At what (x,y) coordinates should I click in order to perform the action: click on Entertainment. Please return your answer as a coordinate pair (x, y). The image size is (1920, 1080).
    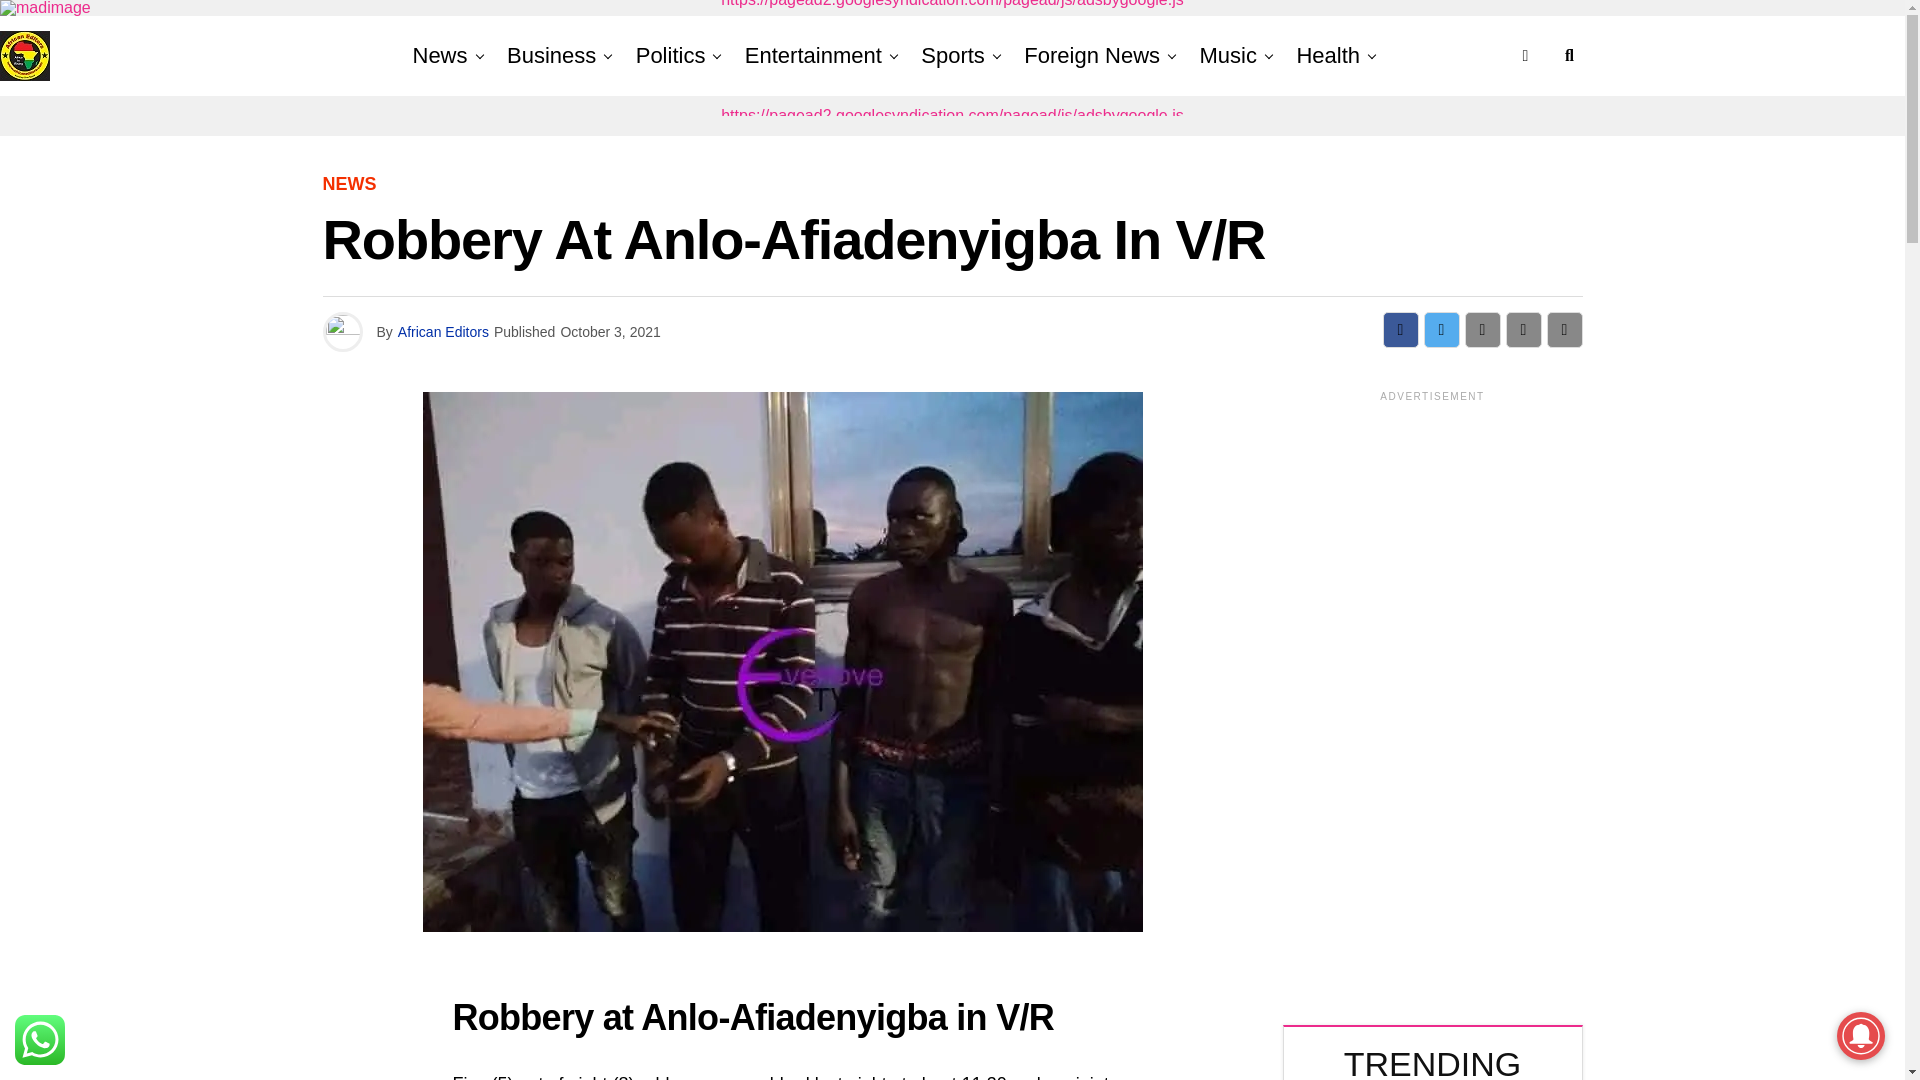
    Looking at the image, I should click on (814, 56).